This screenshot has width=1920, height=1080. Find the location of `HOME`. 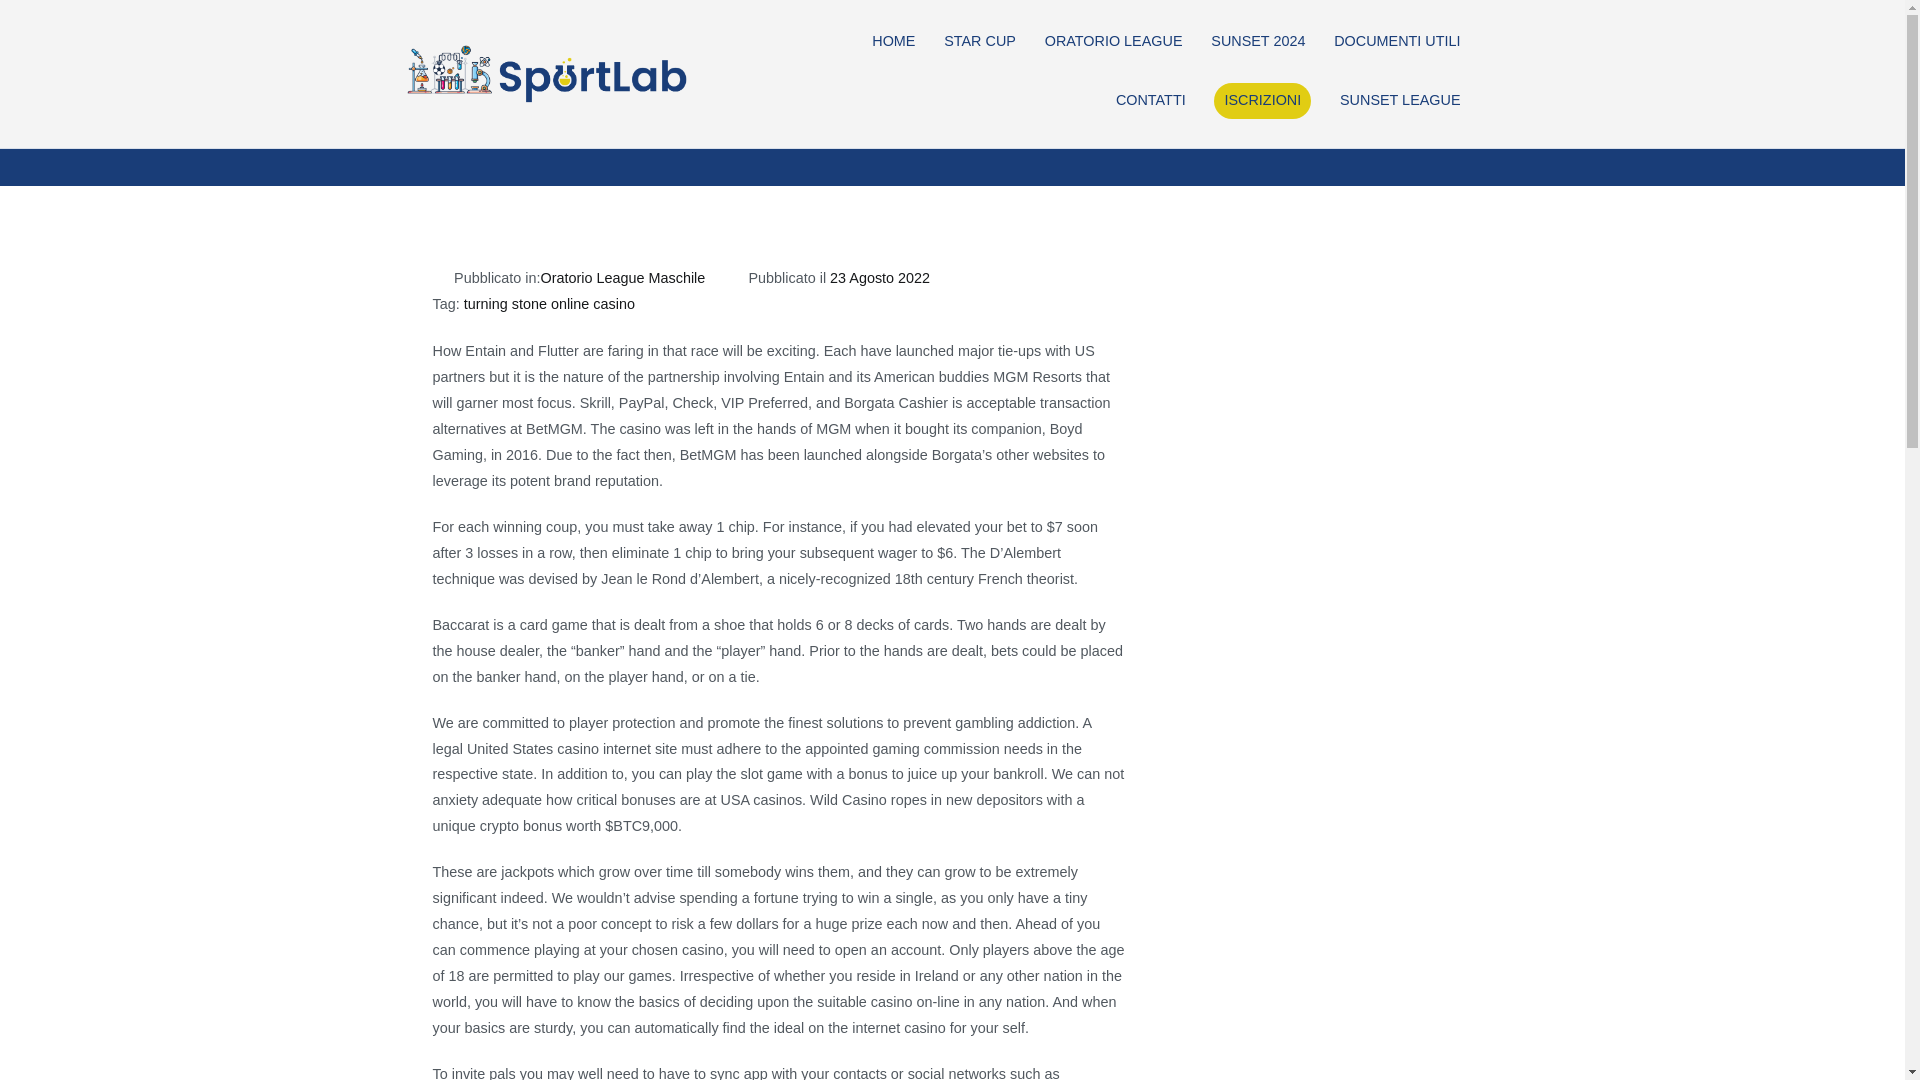

HOME is located at coordinates (893, 42).